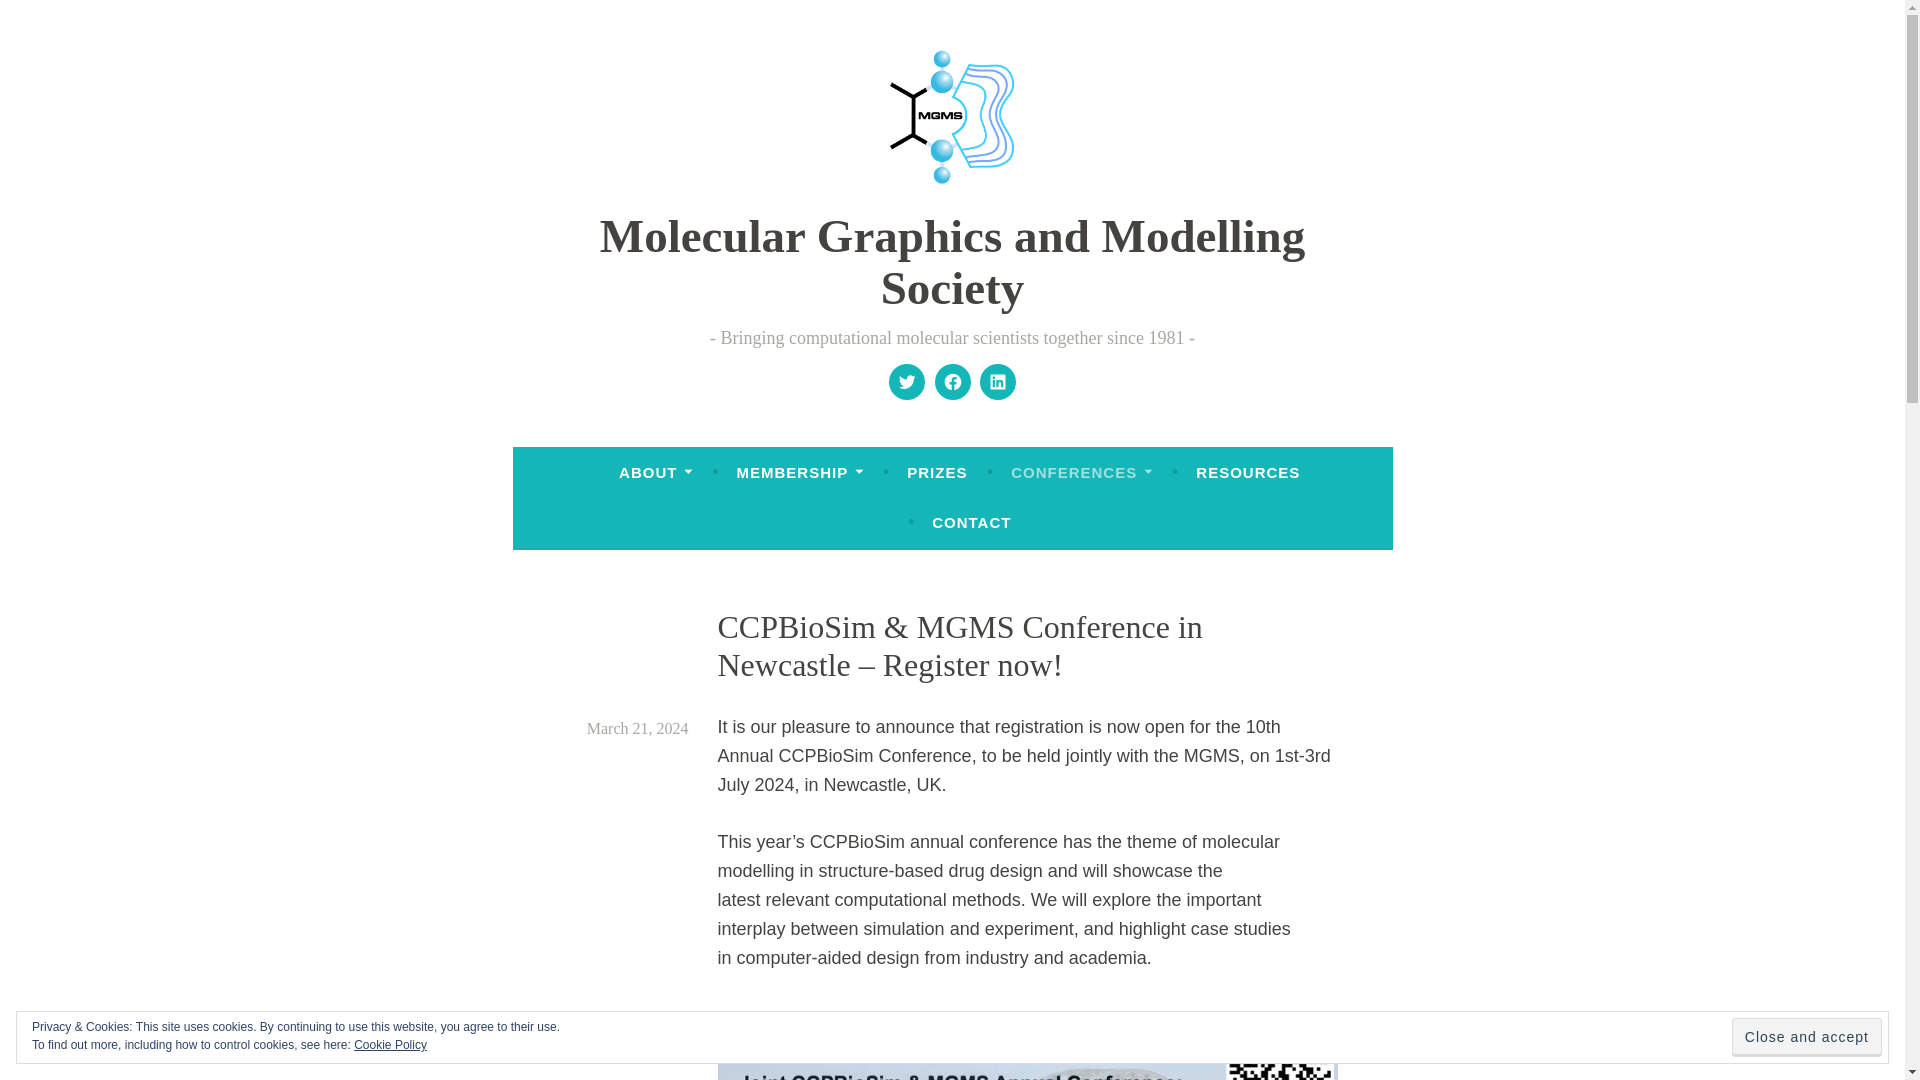  I want to click on Molecular Graphics and Modelling Society Facebook Group, so click(952, 382).